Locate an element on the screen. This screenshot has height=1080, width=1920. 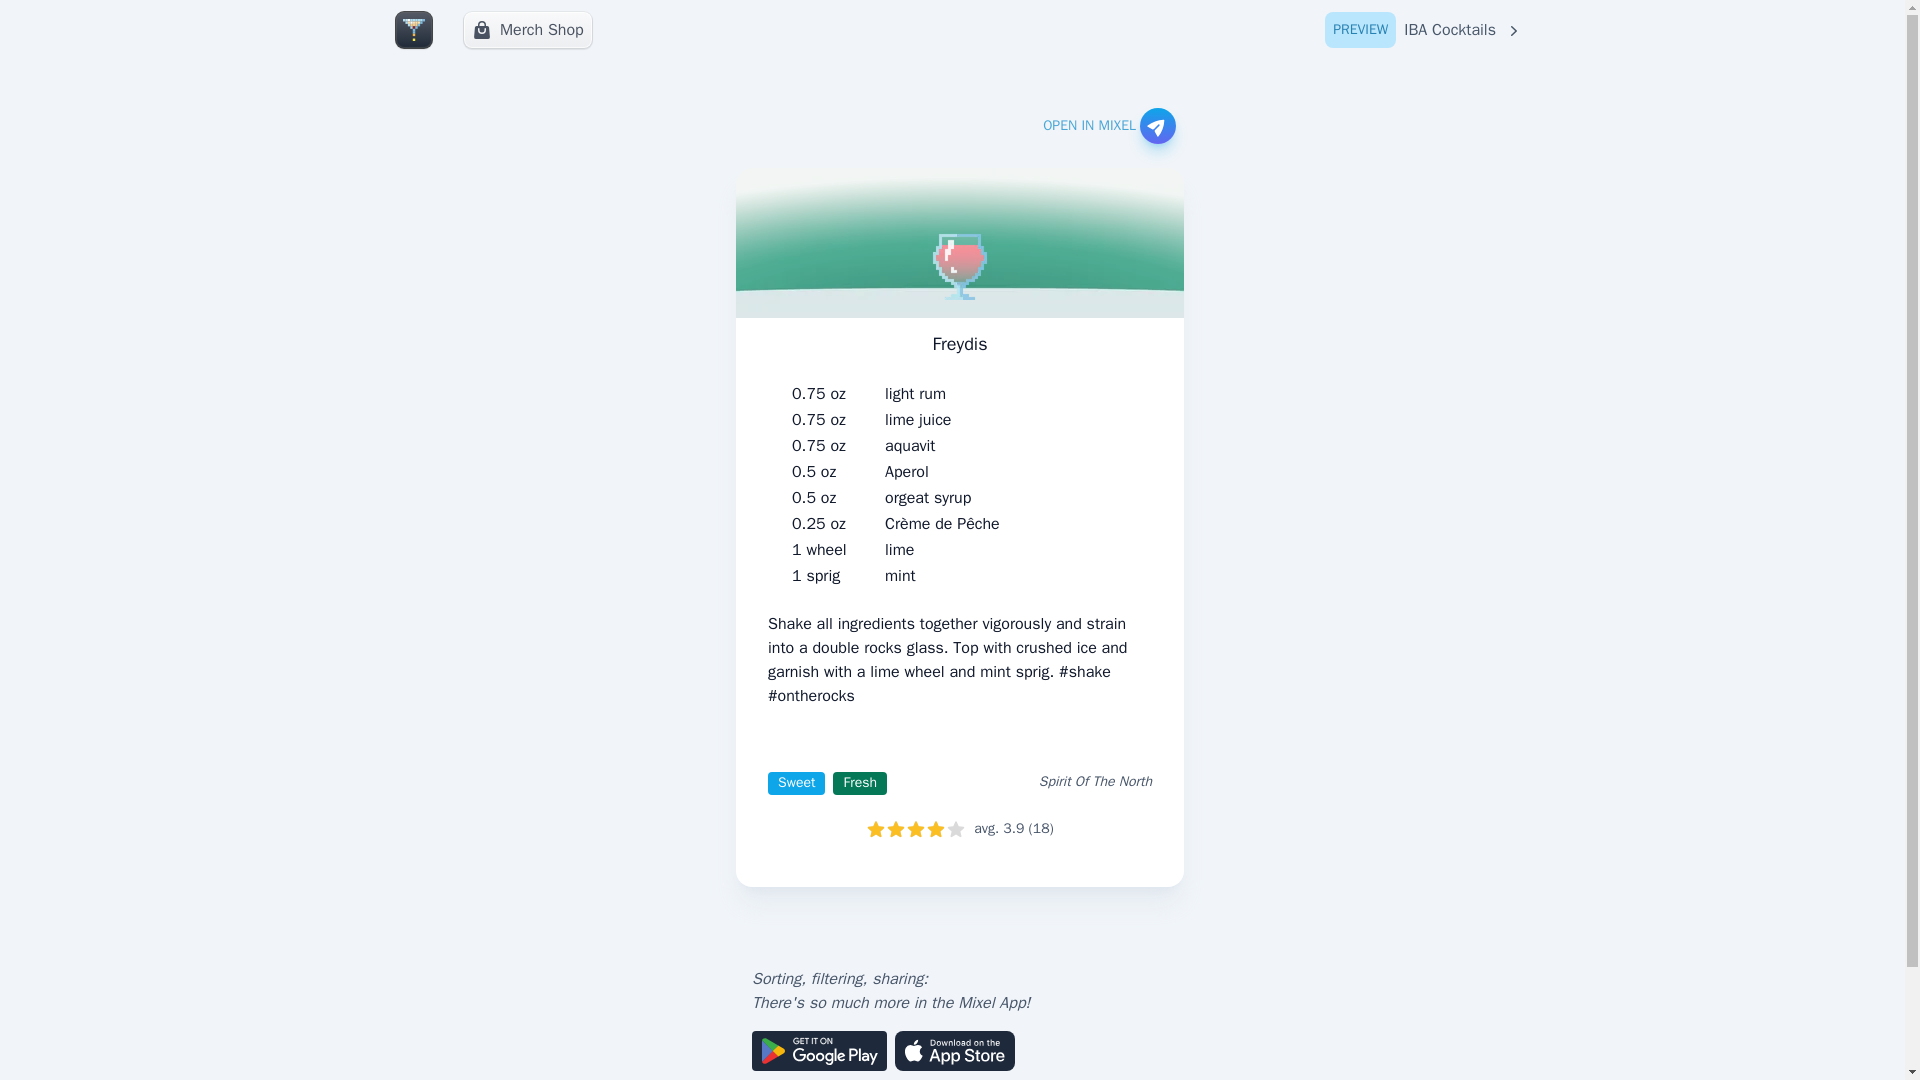
Merch Shop is located at coordinates (528, 29).